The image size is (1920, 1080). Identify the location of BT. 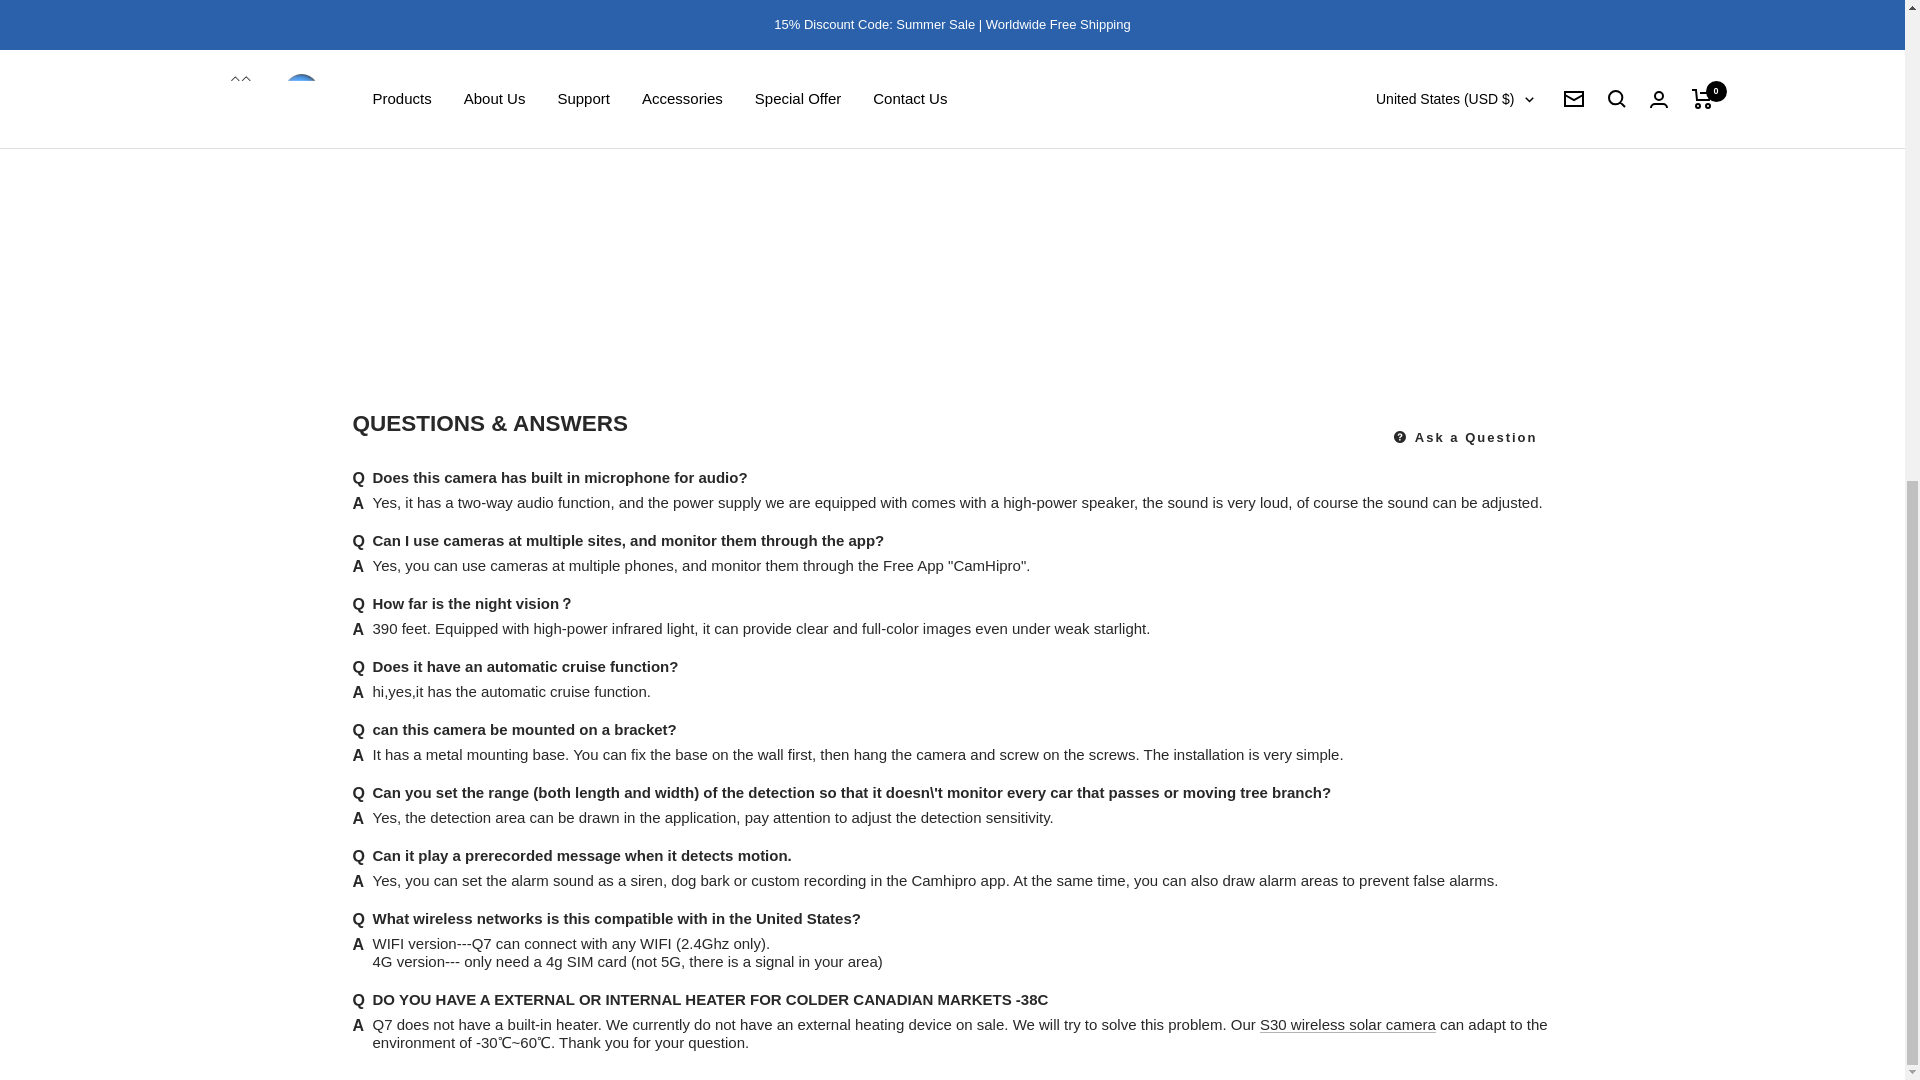
(1376, 97).